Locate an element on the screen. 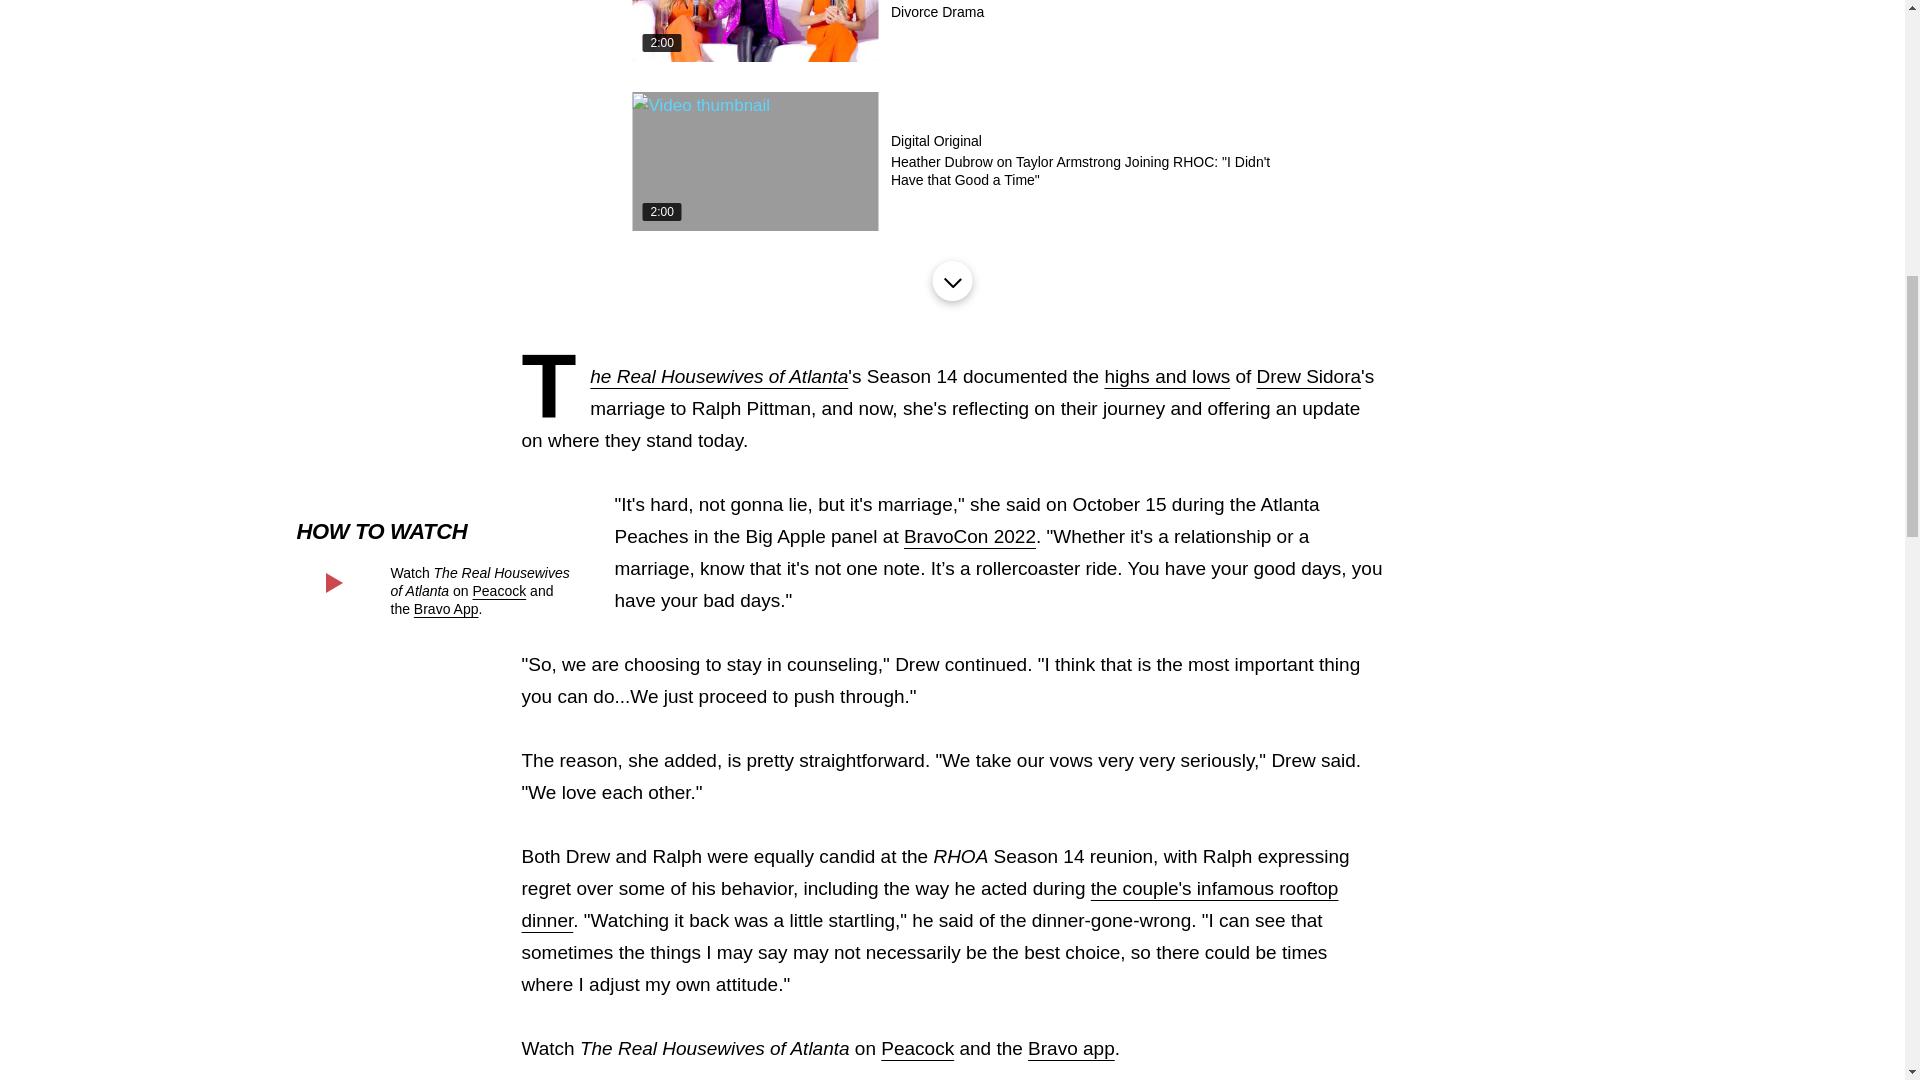  BravoCon 2022 is located at coordinates (970, 536).